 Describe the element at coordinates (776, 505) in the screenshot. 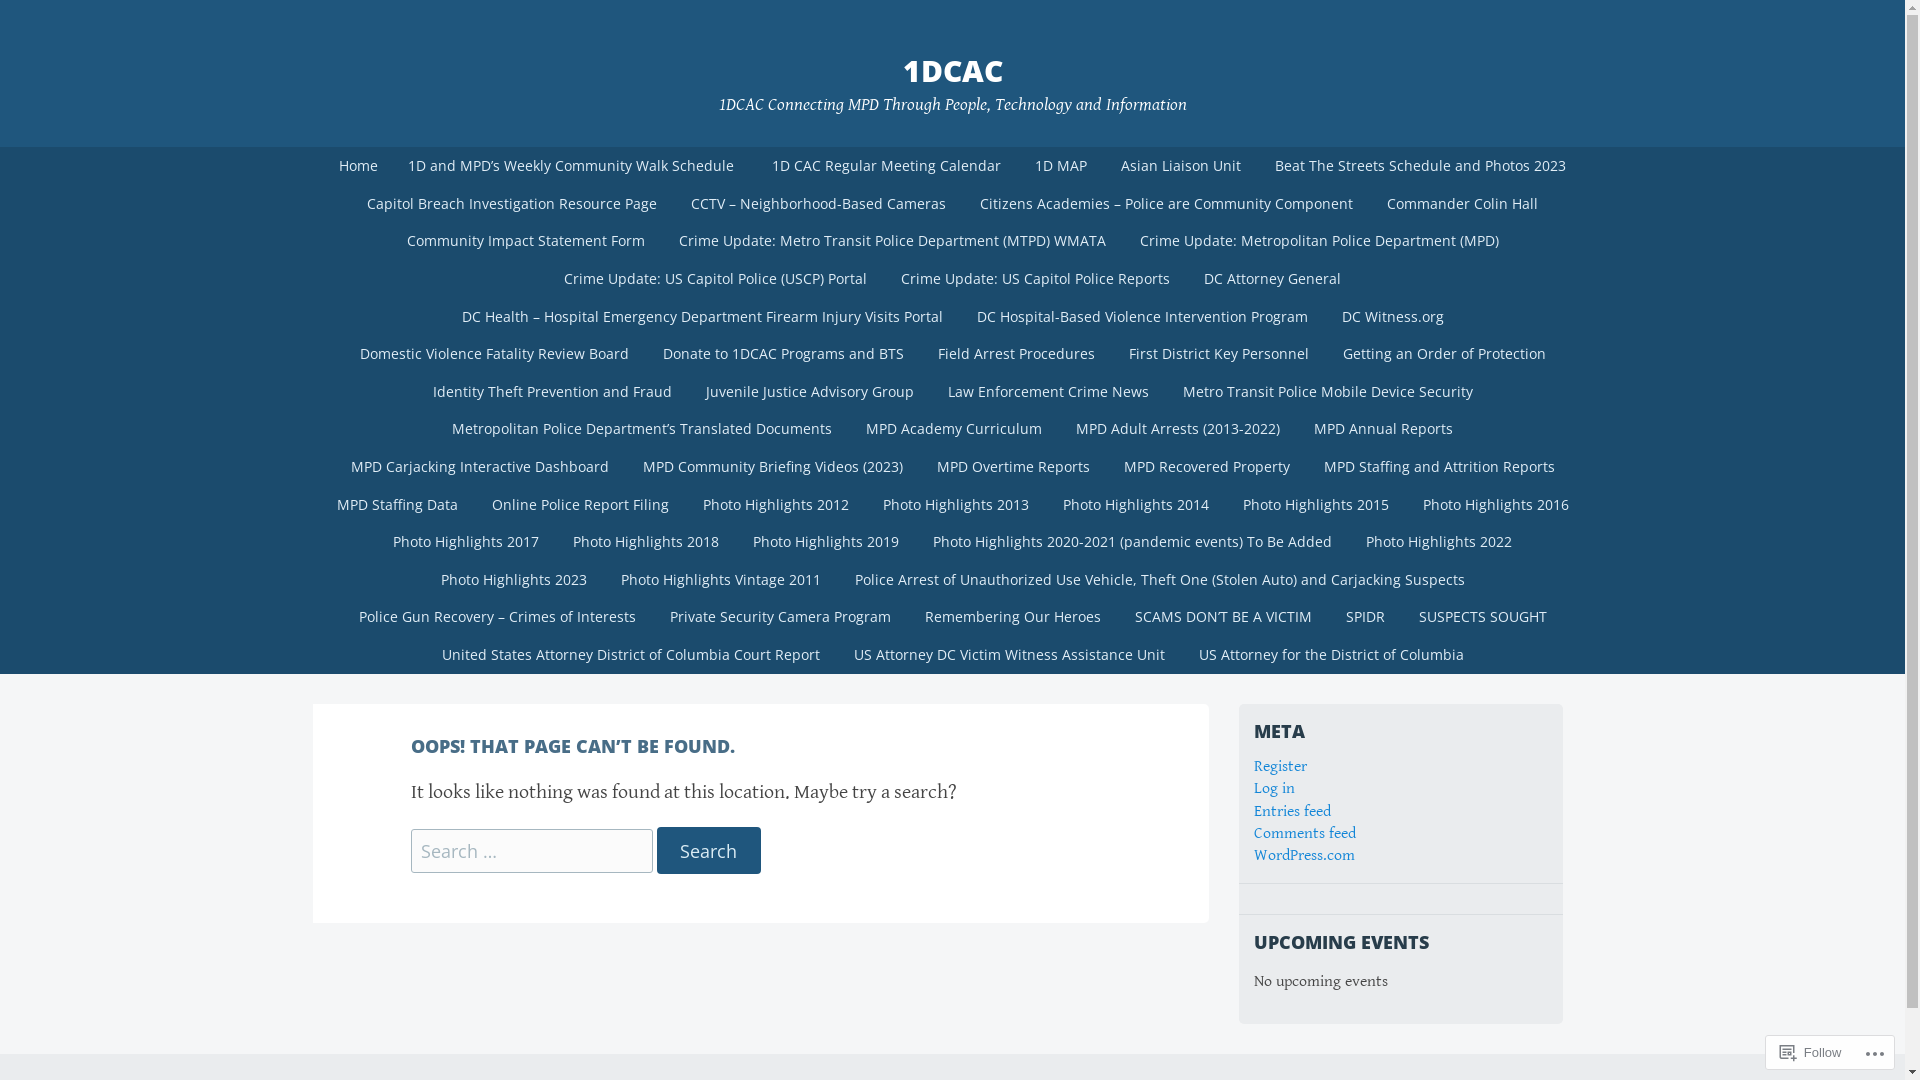

I see `Photo Highlights 2012` at that location.